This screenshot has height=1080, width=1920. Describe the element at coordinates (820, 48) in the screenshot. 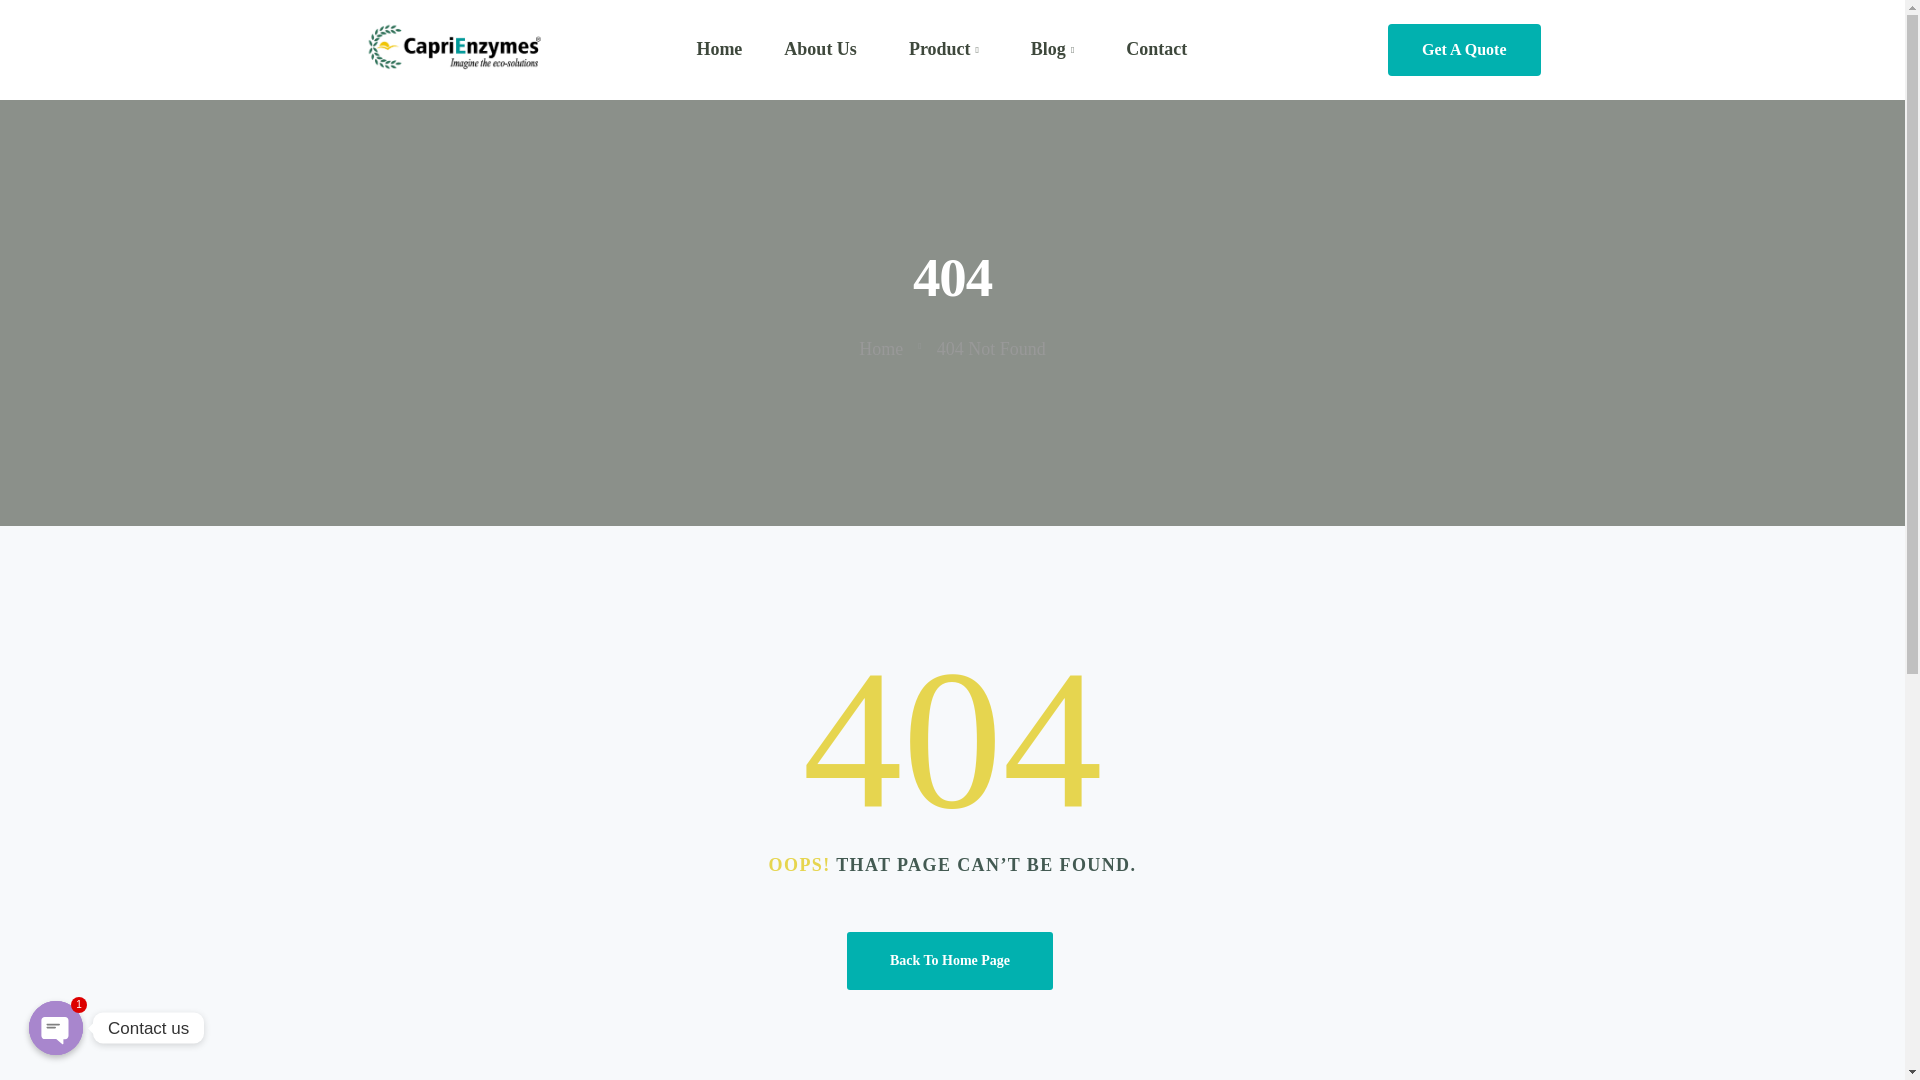

I see `About Us` at that location.